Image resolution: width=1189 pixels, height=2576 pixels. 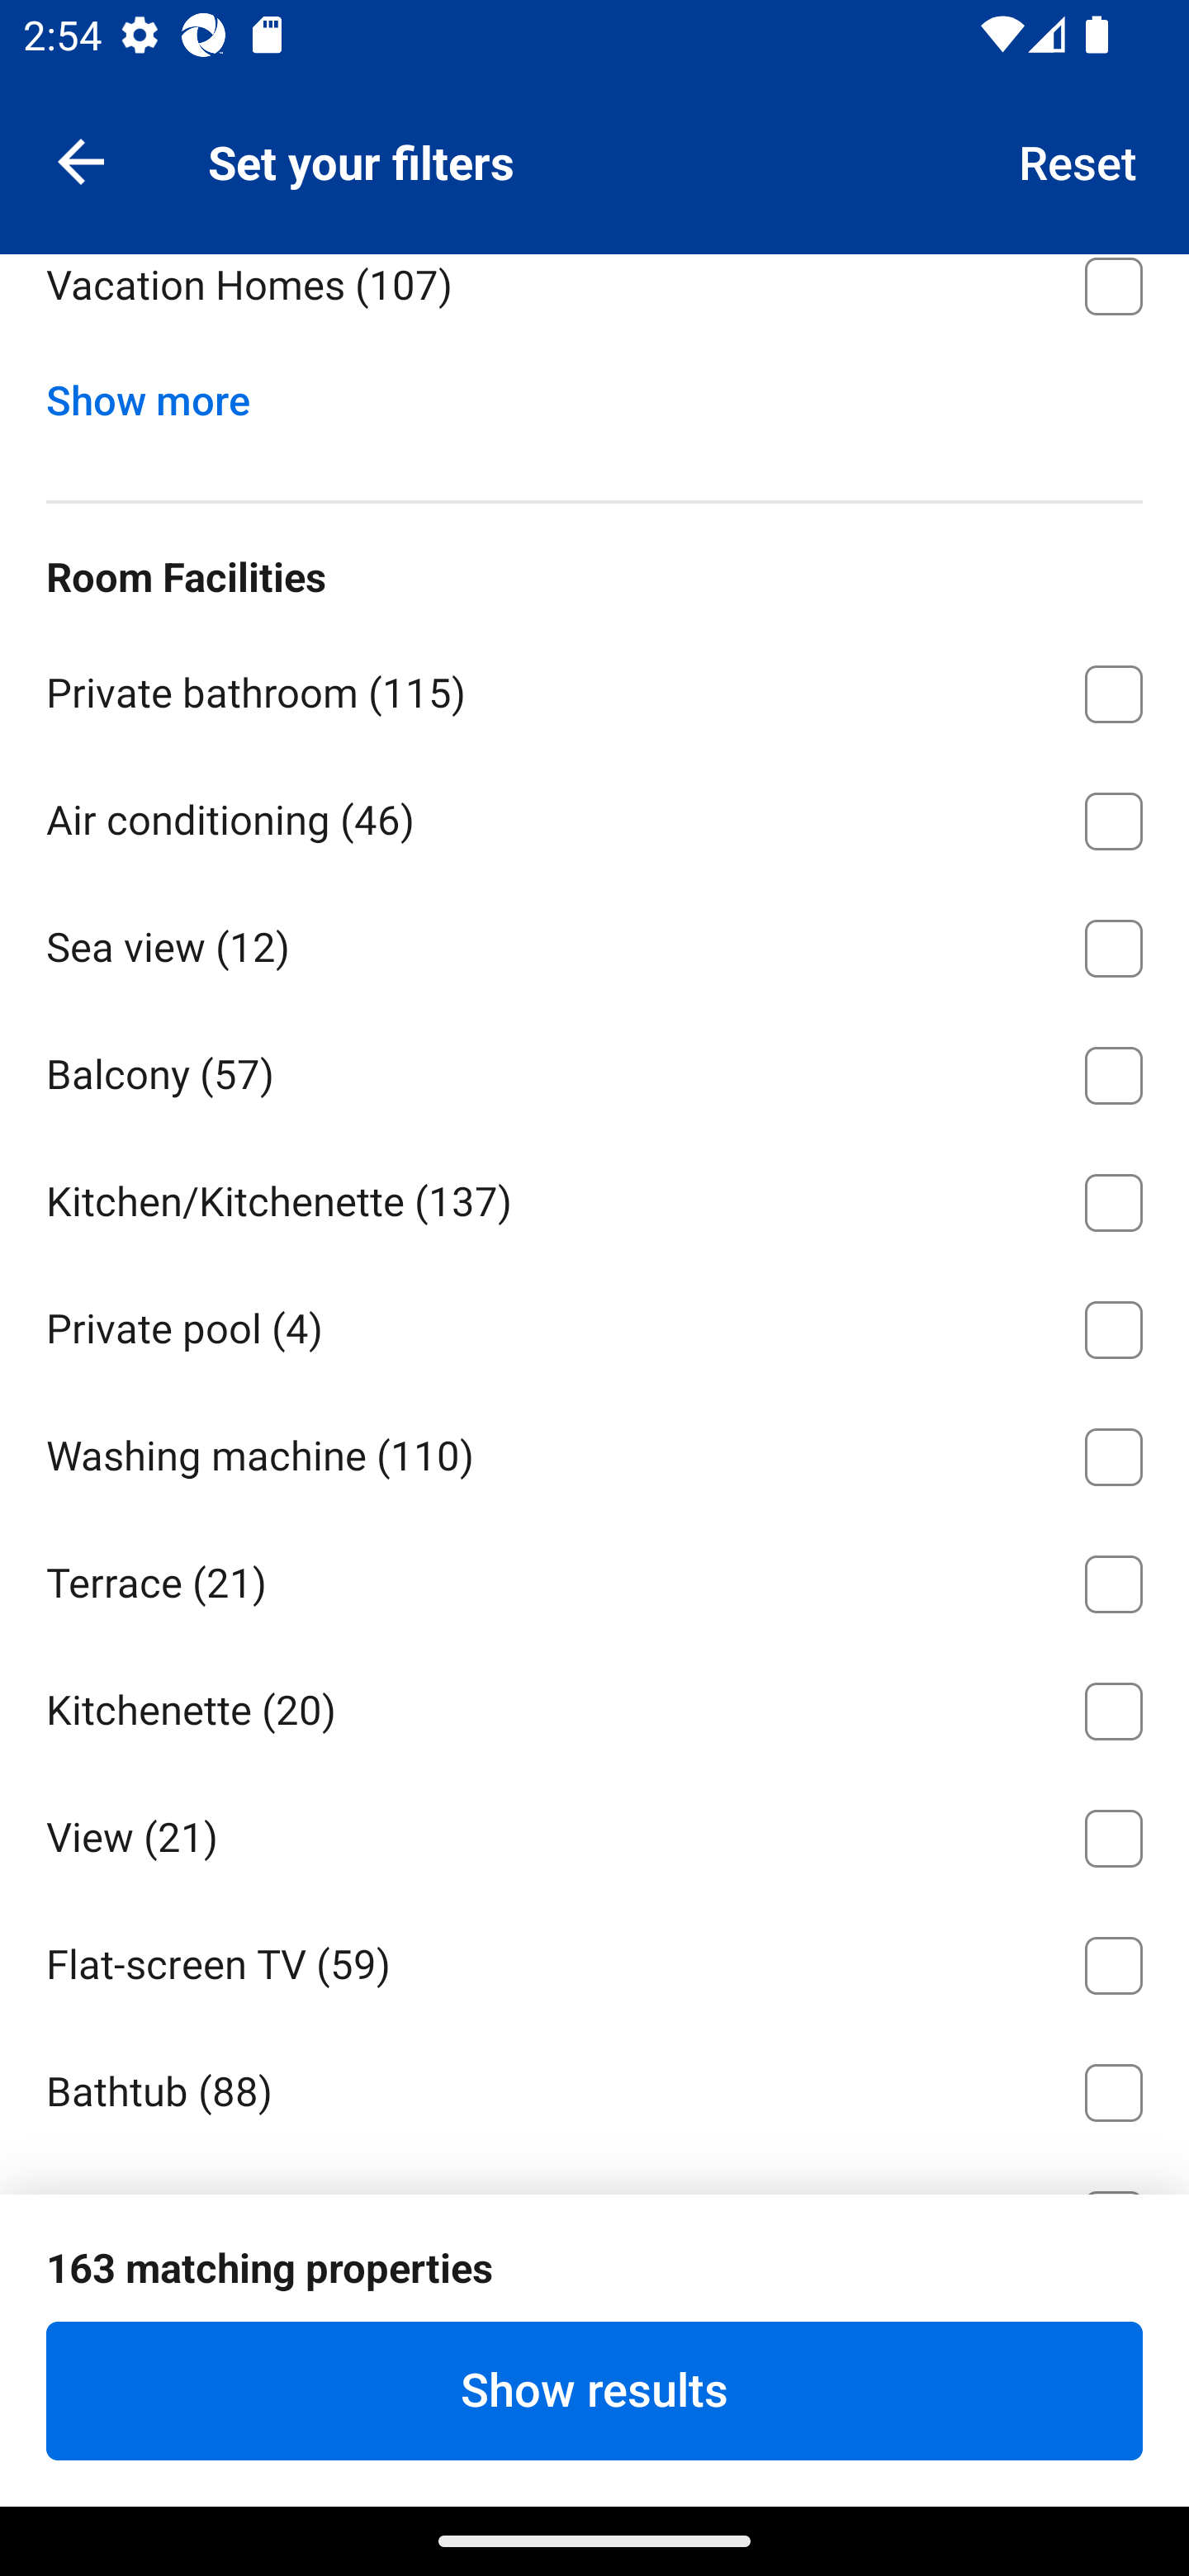 I want to click on Private bathroom ⁦(115), so click(x=594, y=689).